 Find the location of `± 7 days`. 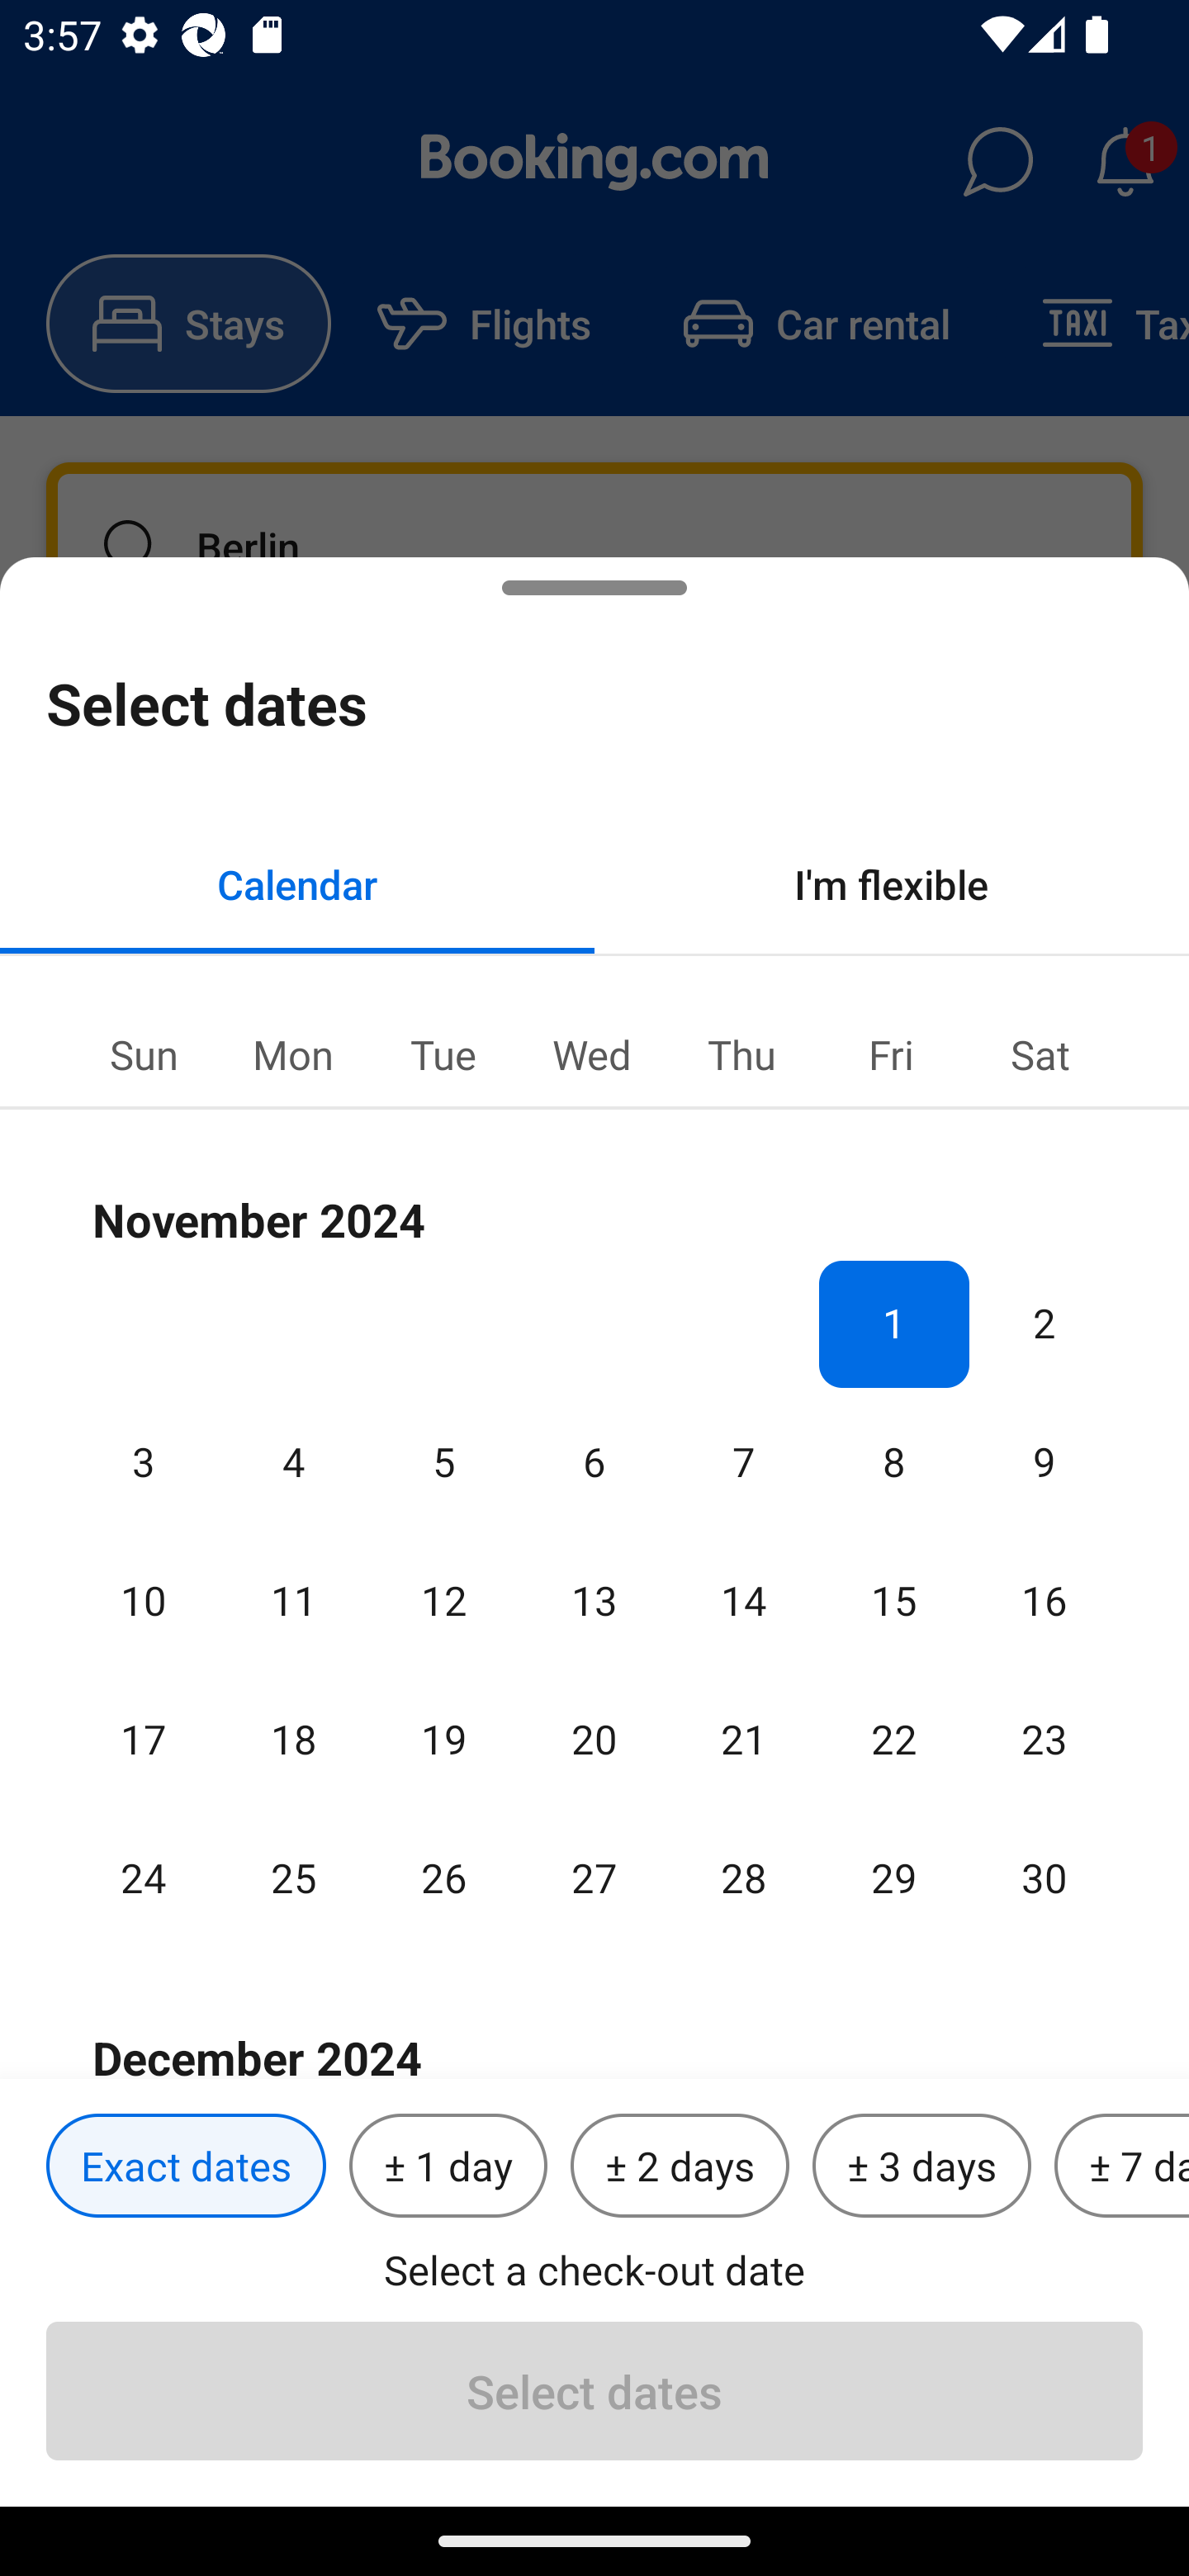

± 7 days is located at coordinates (1121, 2166).